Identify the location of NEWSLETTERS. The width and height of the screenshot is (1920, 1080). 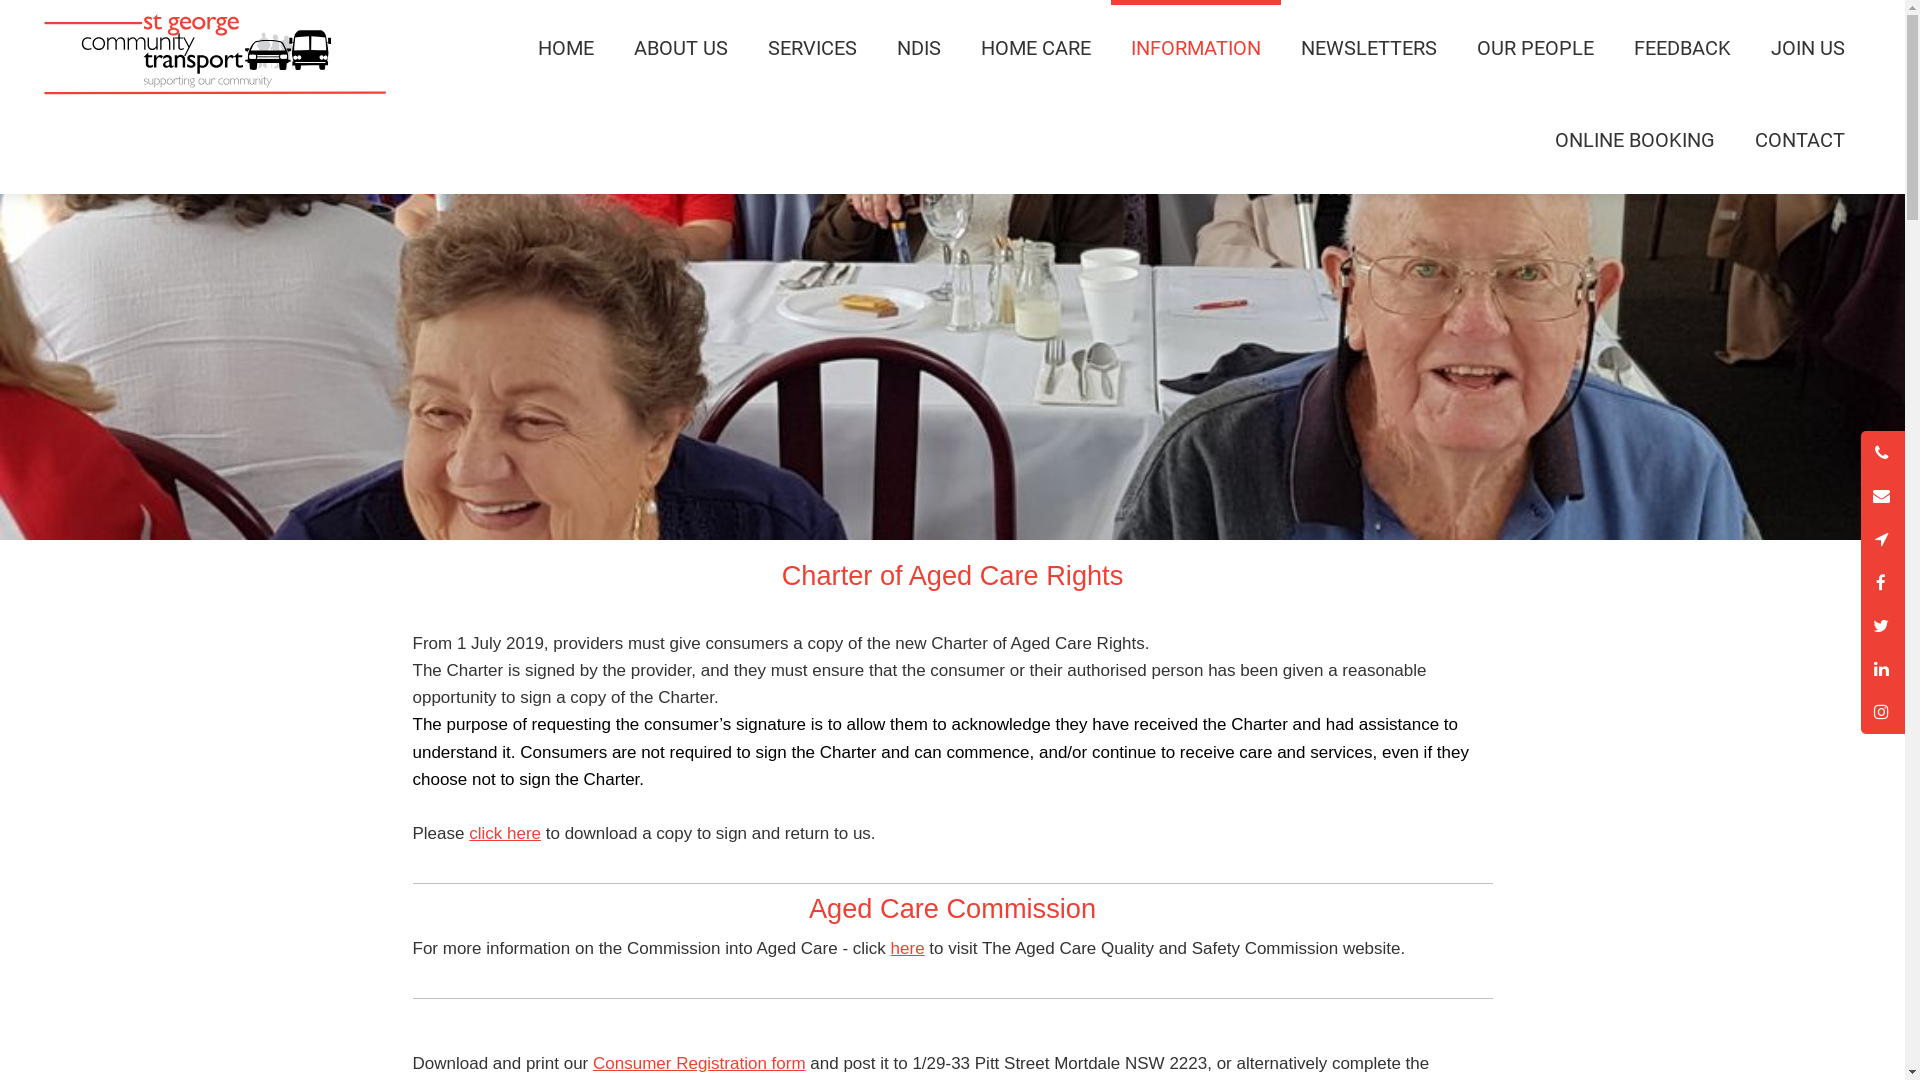
(1369, 46).